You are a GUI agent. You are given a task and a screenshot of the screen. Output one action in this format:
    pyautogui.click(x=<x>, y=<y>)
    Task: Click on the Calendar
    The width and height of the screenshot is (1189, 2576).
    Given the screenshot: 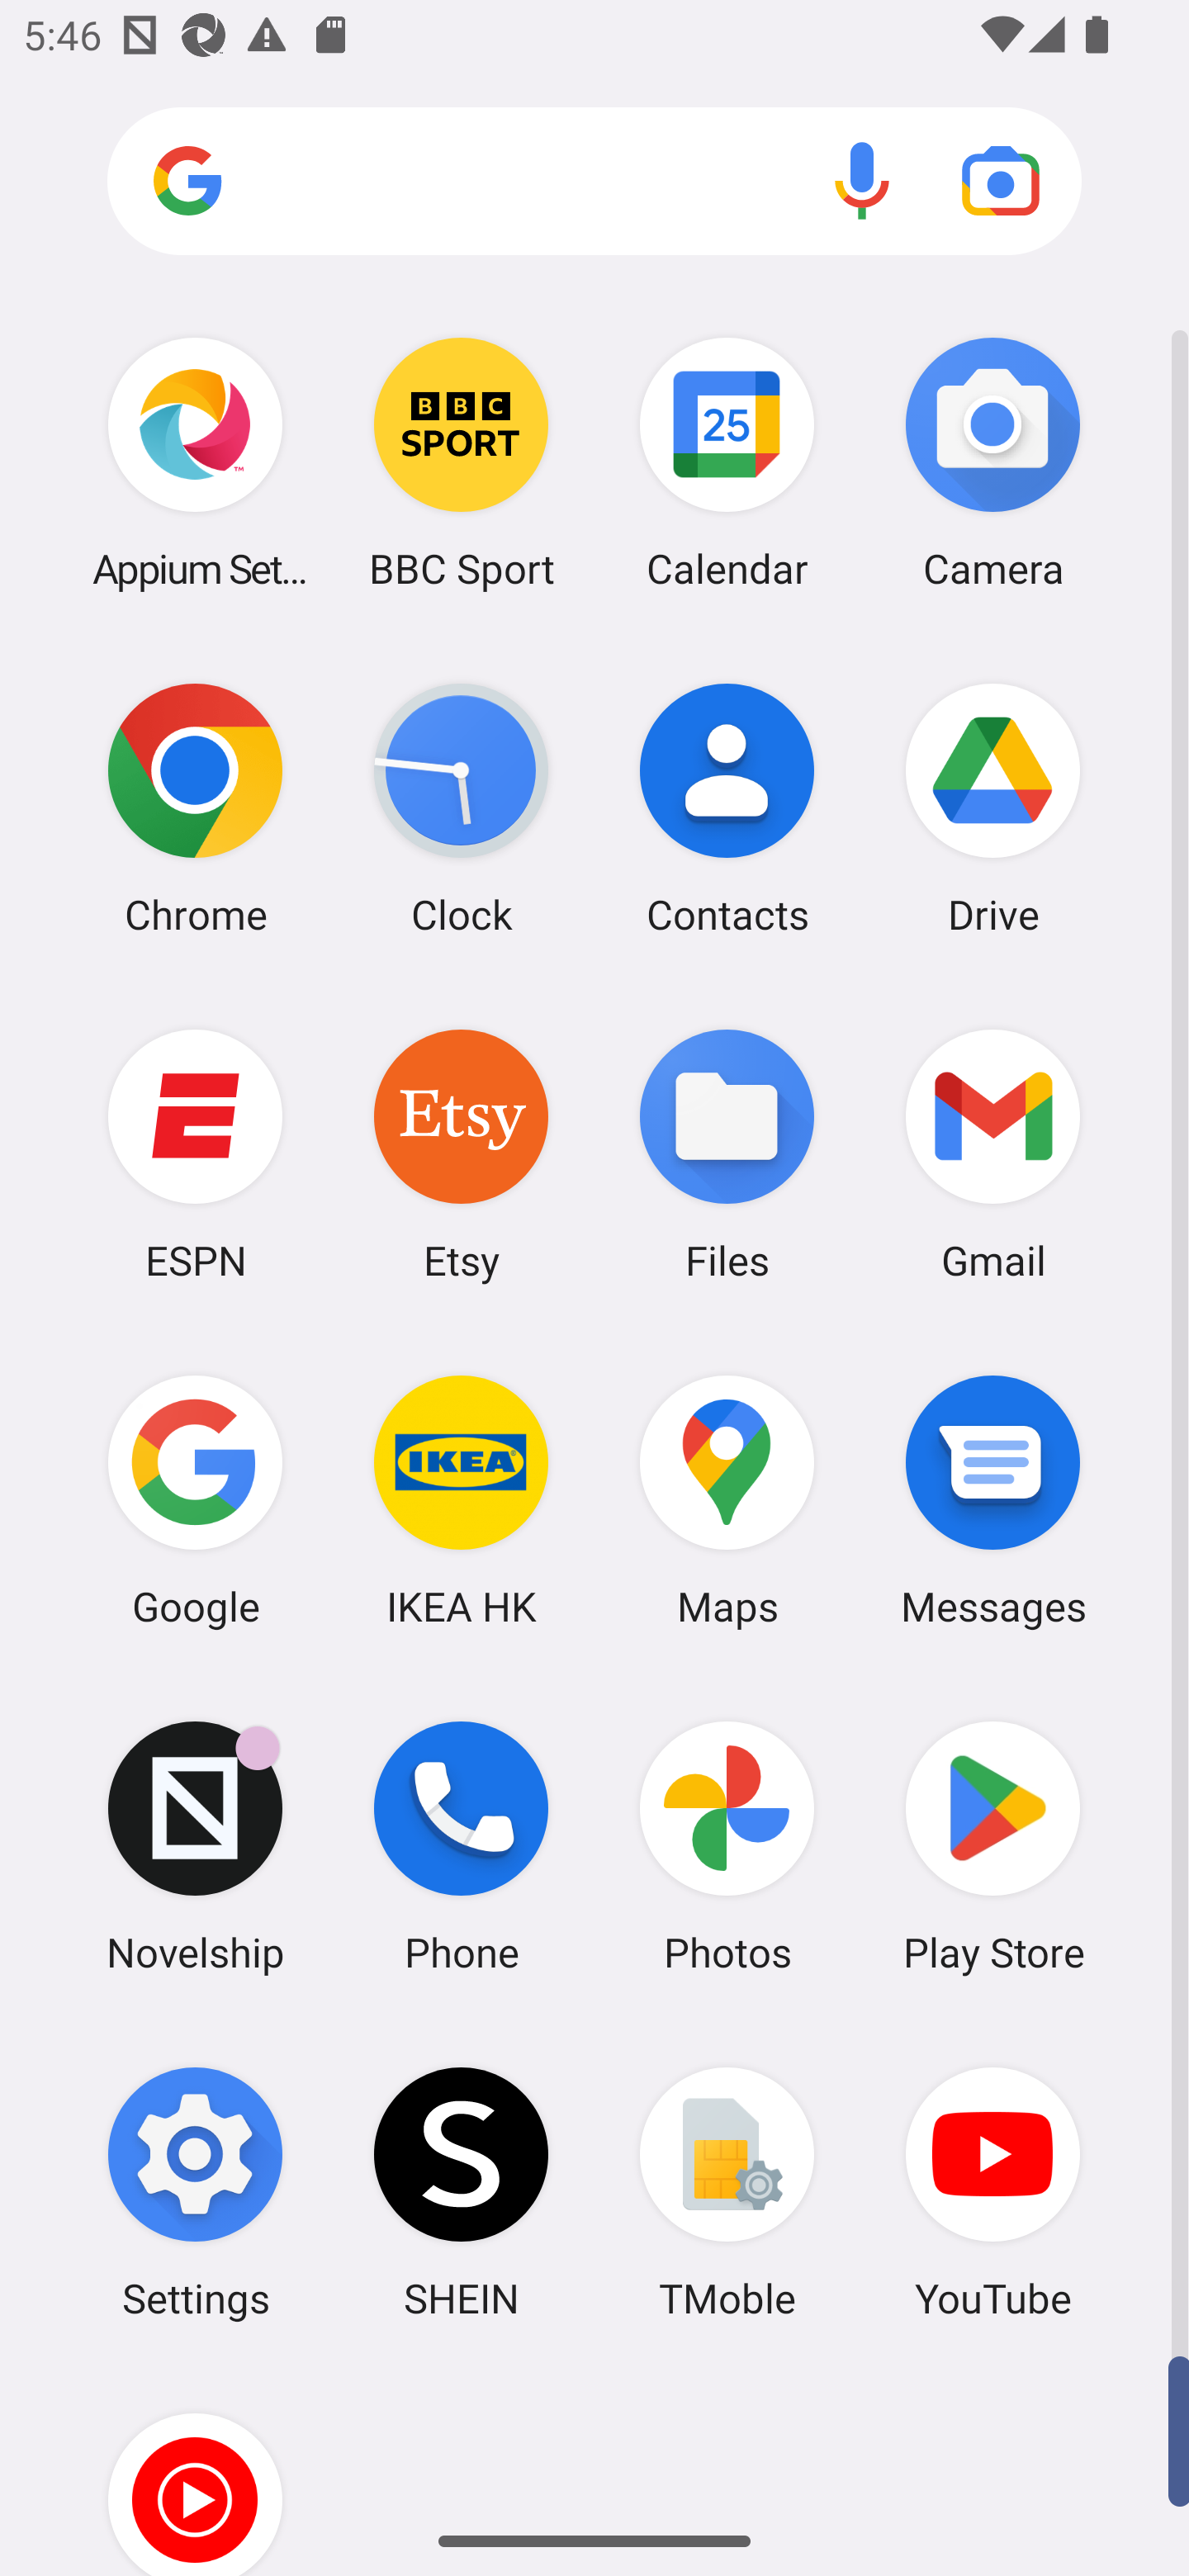 What is the action you would take?
    pyautogui.click(x=727, y=462)
    